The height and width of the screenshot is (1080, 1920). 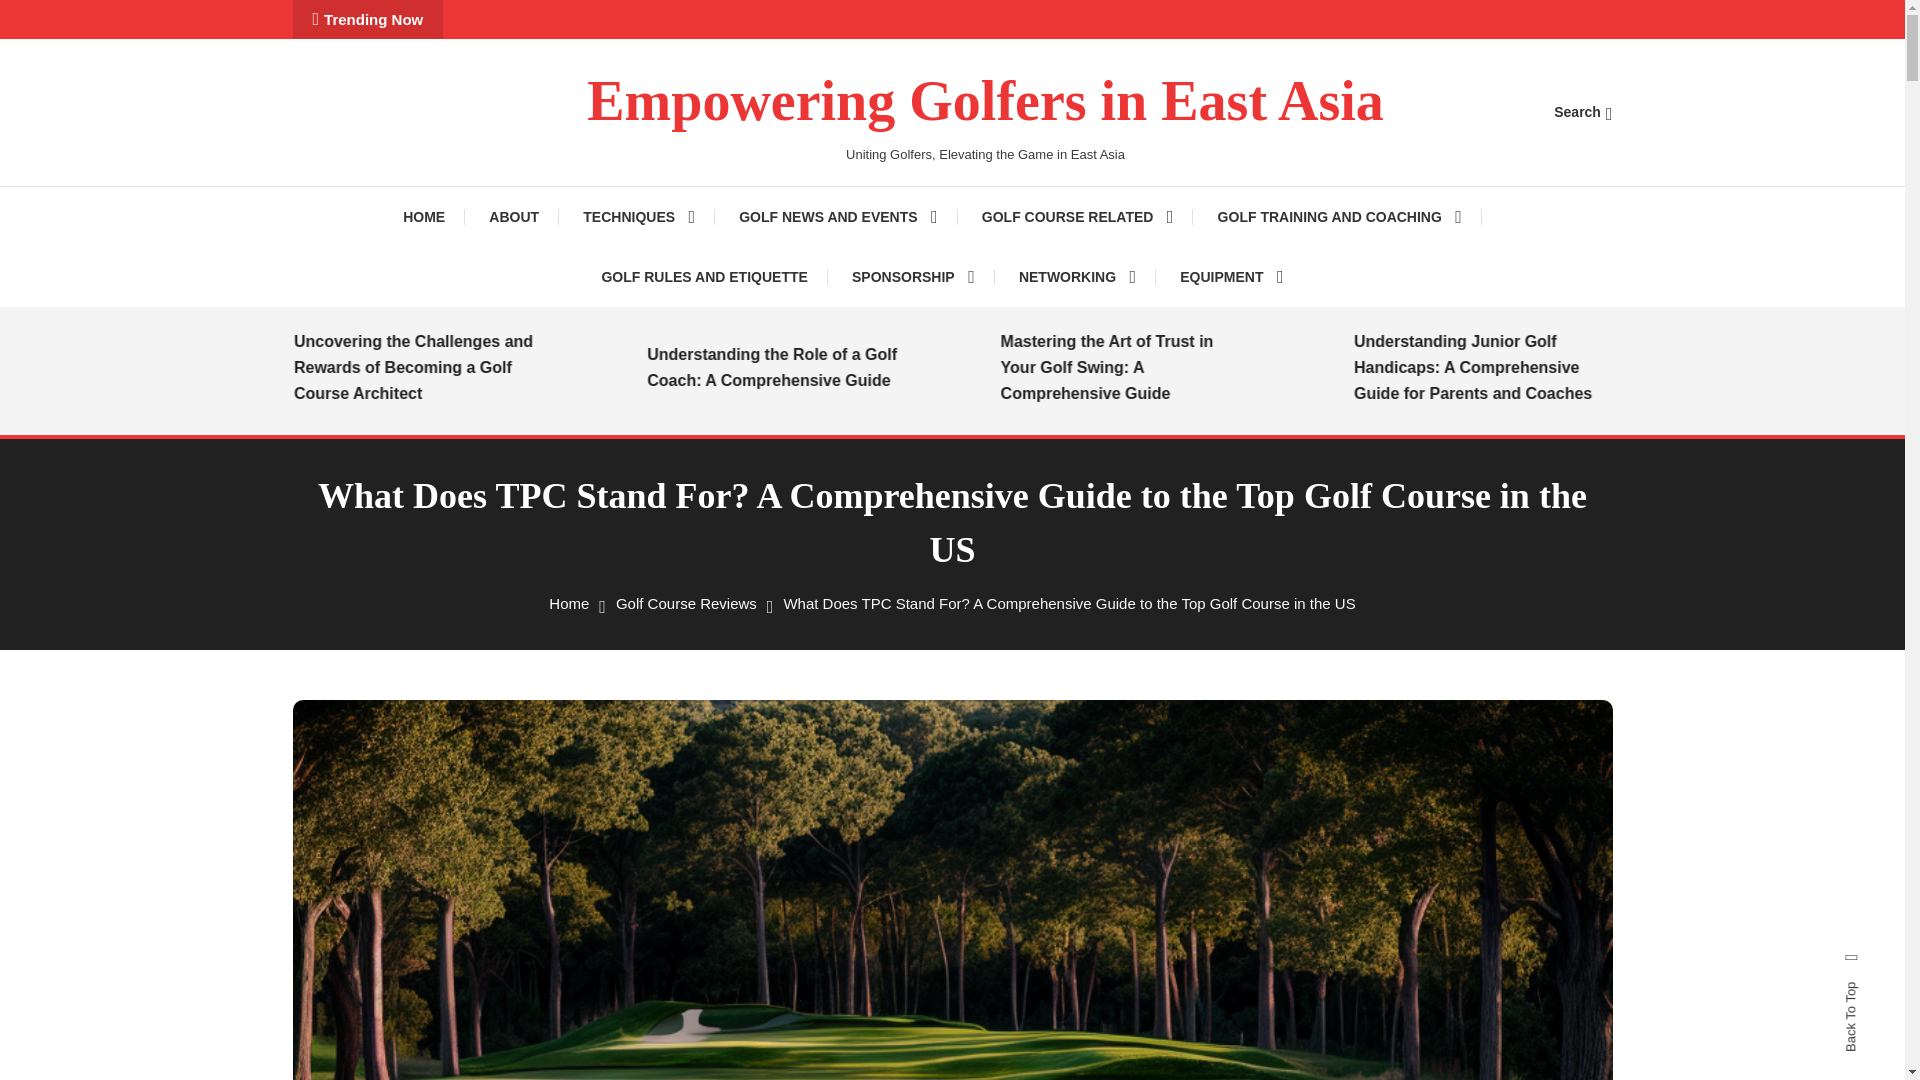 What do you see at coordinates (1078, 216) in the screenshot?
I see `GOLF COURSE RELATED` at bounding box center [1078, 216].